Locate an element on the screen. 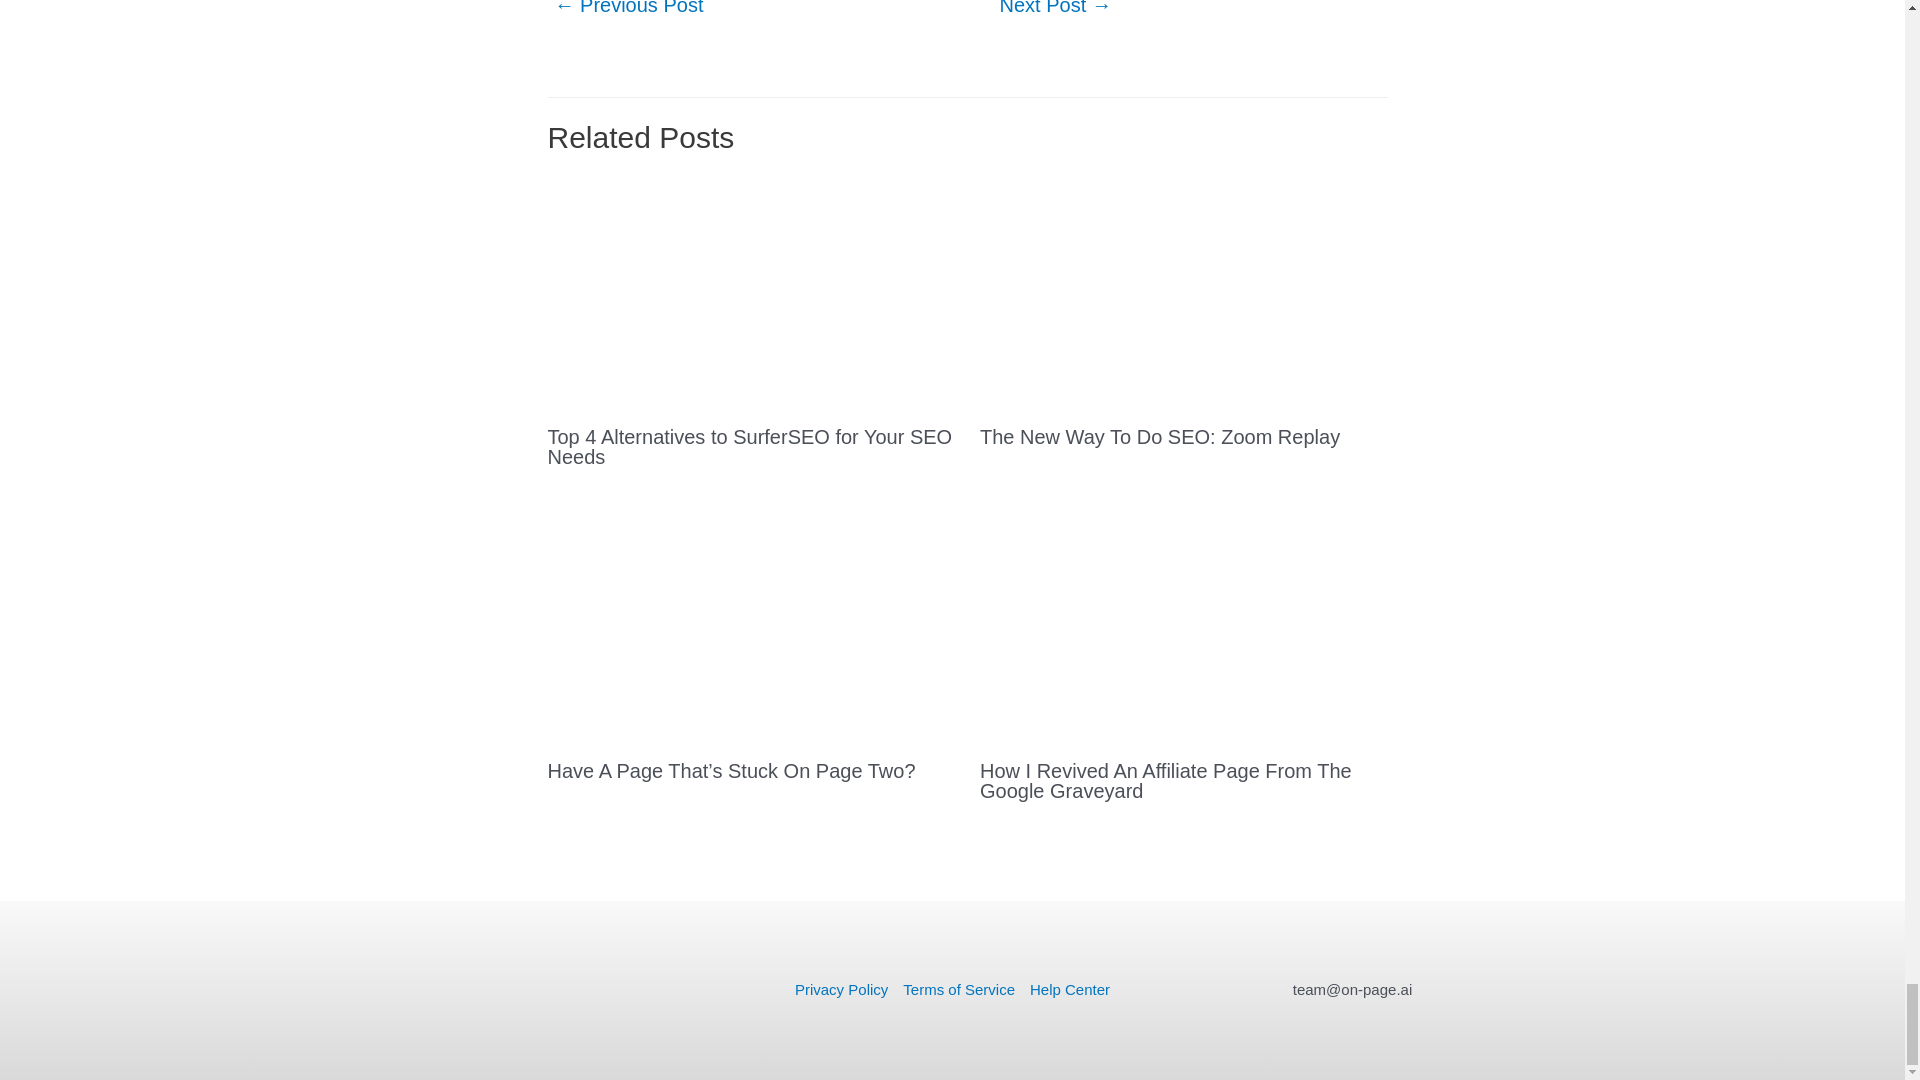 Image resolution: width=1920 pixels, height=1080 pixels. The New Way To Do SEO: Zoom Replay is located at coordinates (1160, 436).